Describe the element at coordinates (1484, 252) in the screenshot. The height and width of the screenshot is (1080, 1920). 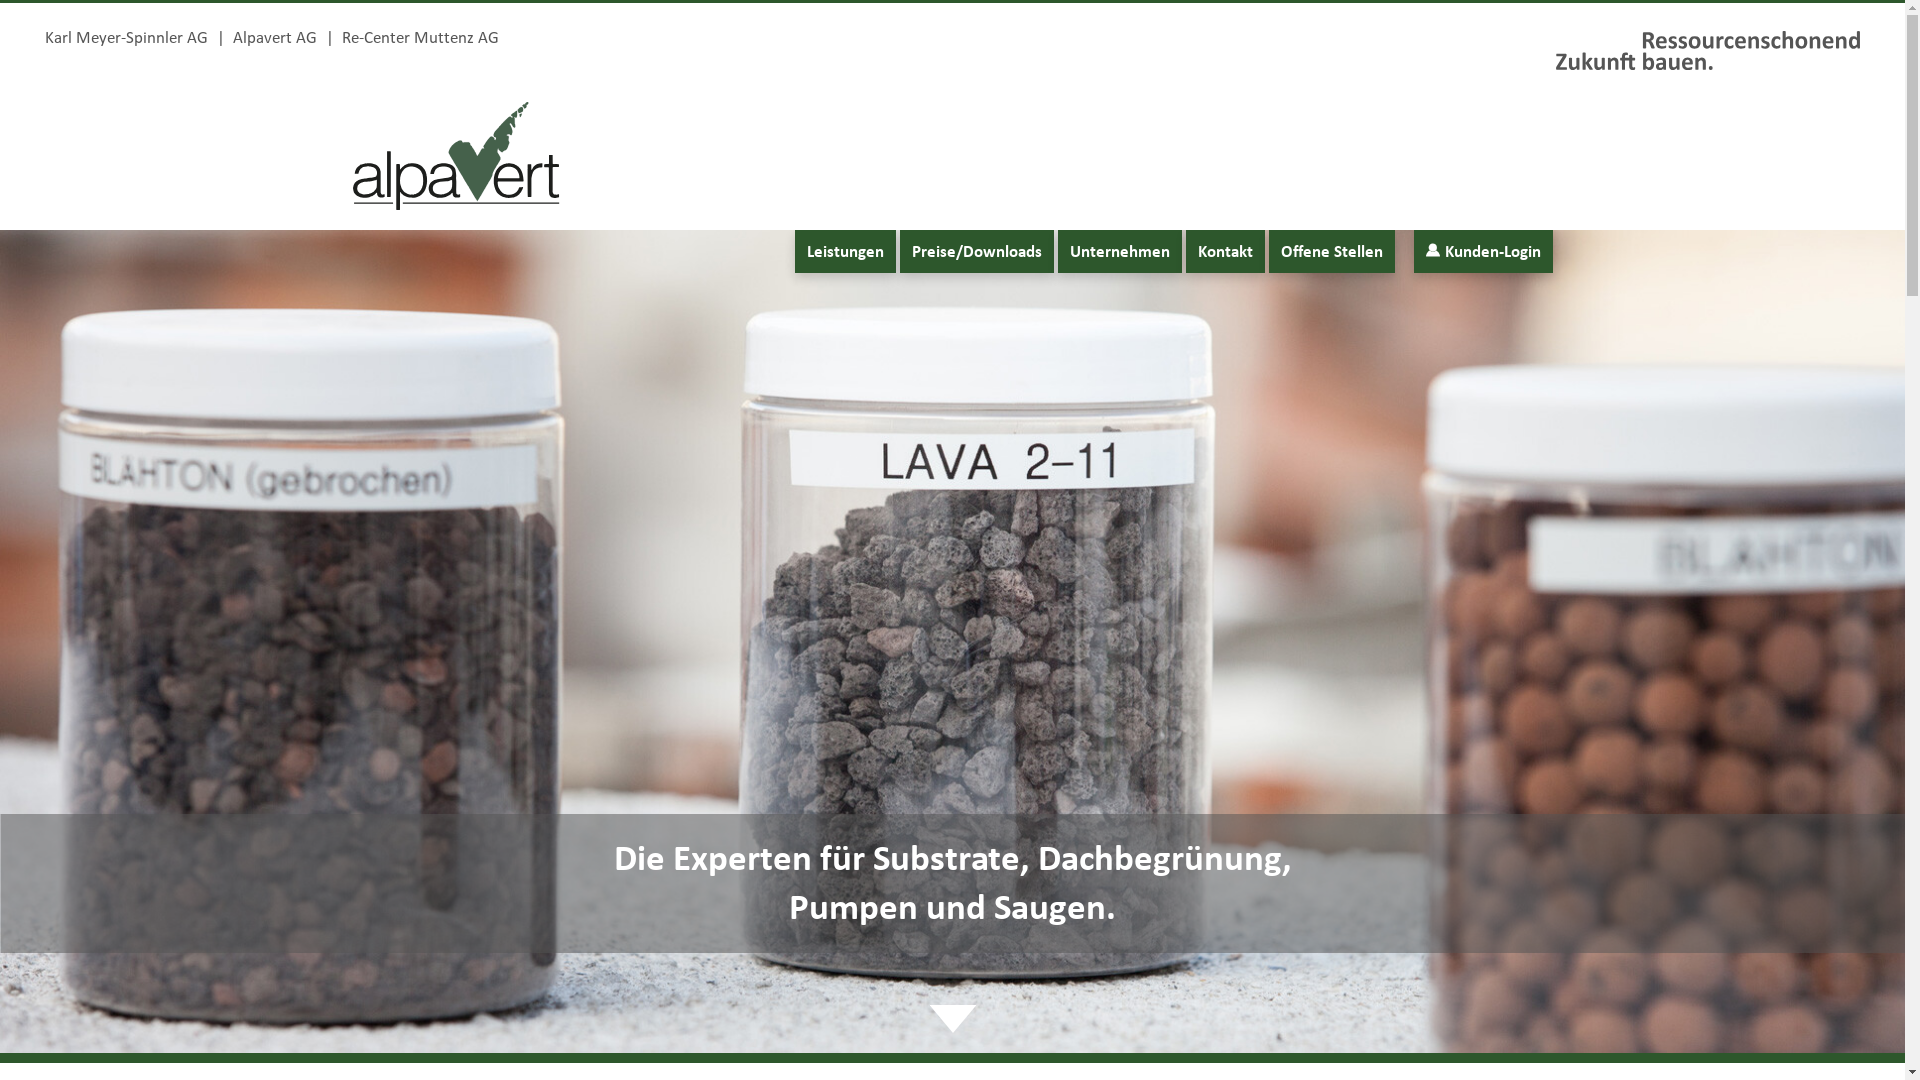
I see `Kunden-Login` at that location.